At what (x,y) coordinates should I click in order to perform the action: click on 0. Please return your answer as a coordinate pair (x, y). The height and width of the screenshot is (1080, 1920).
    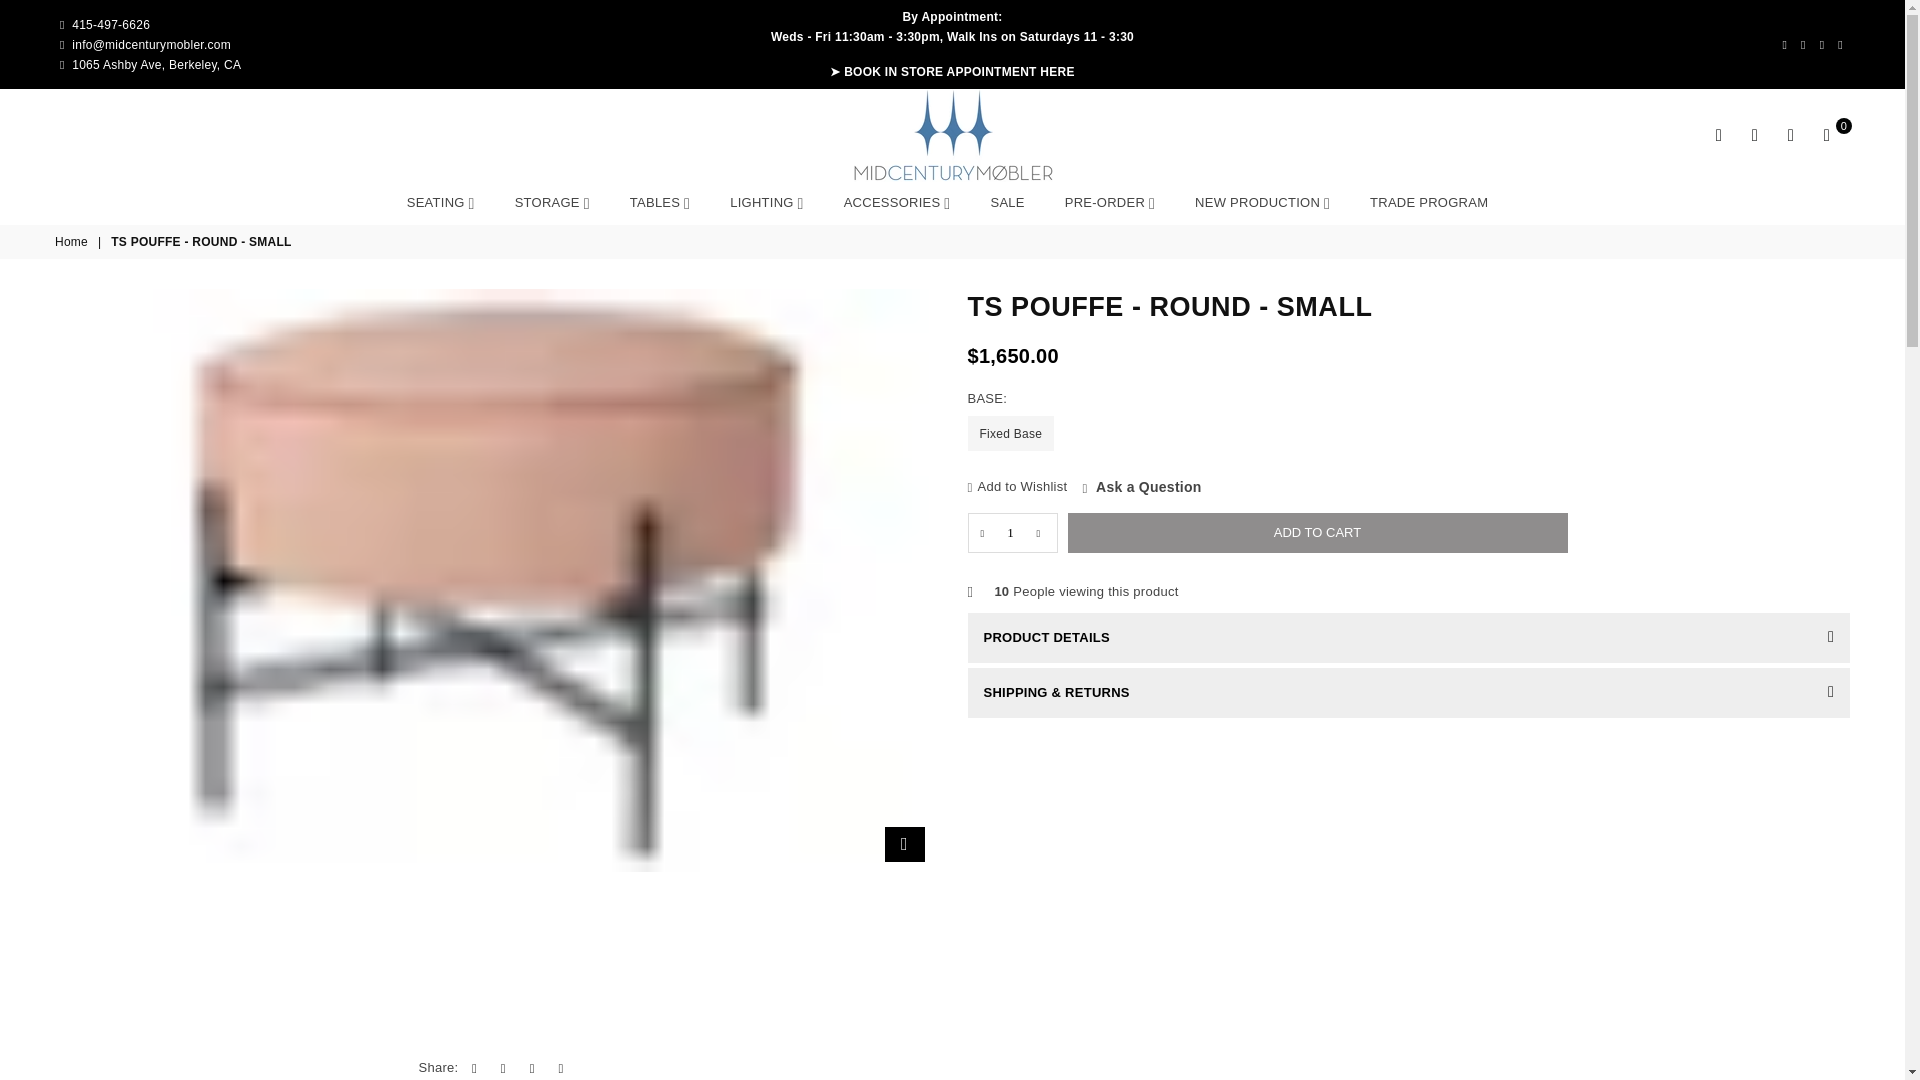
    Looking at the image, I should click on (1826, 134).